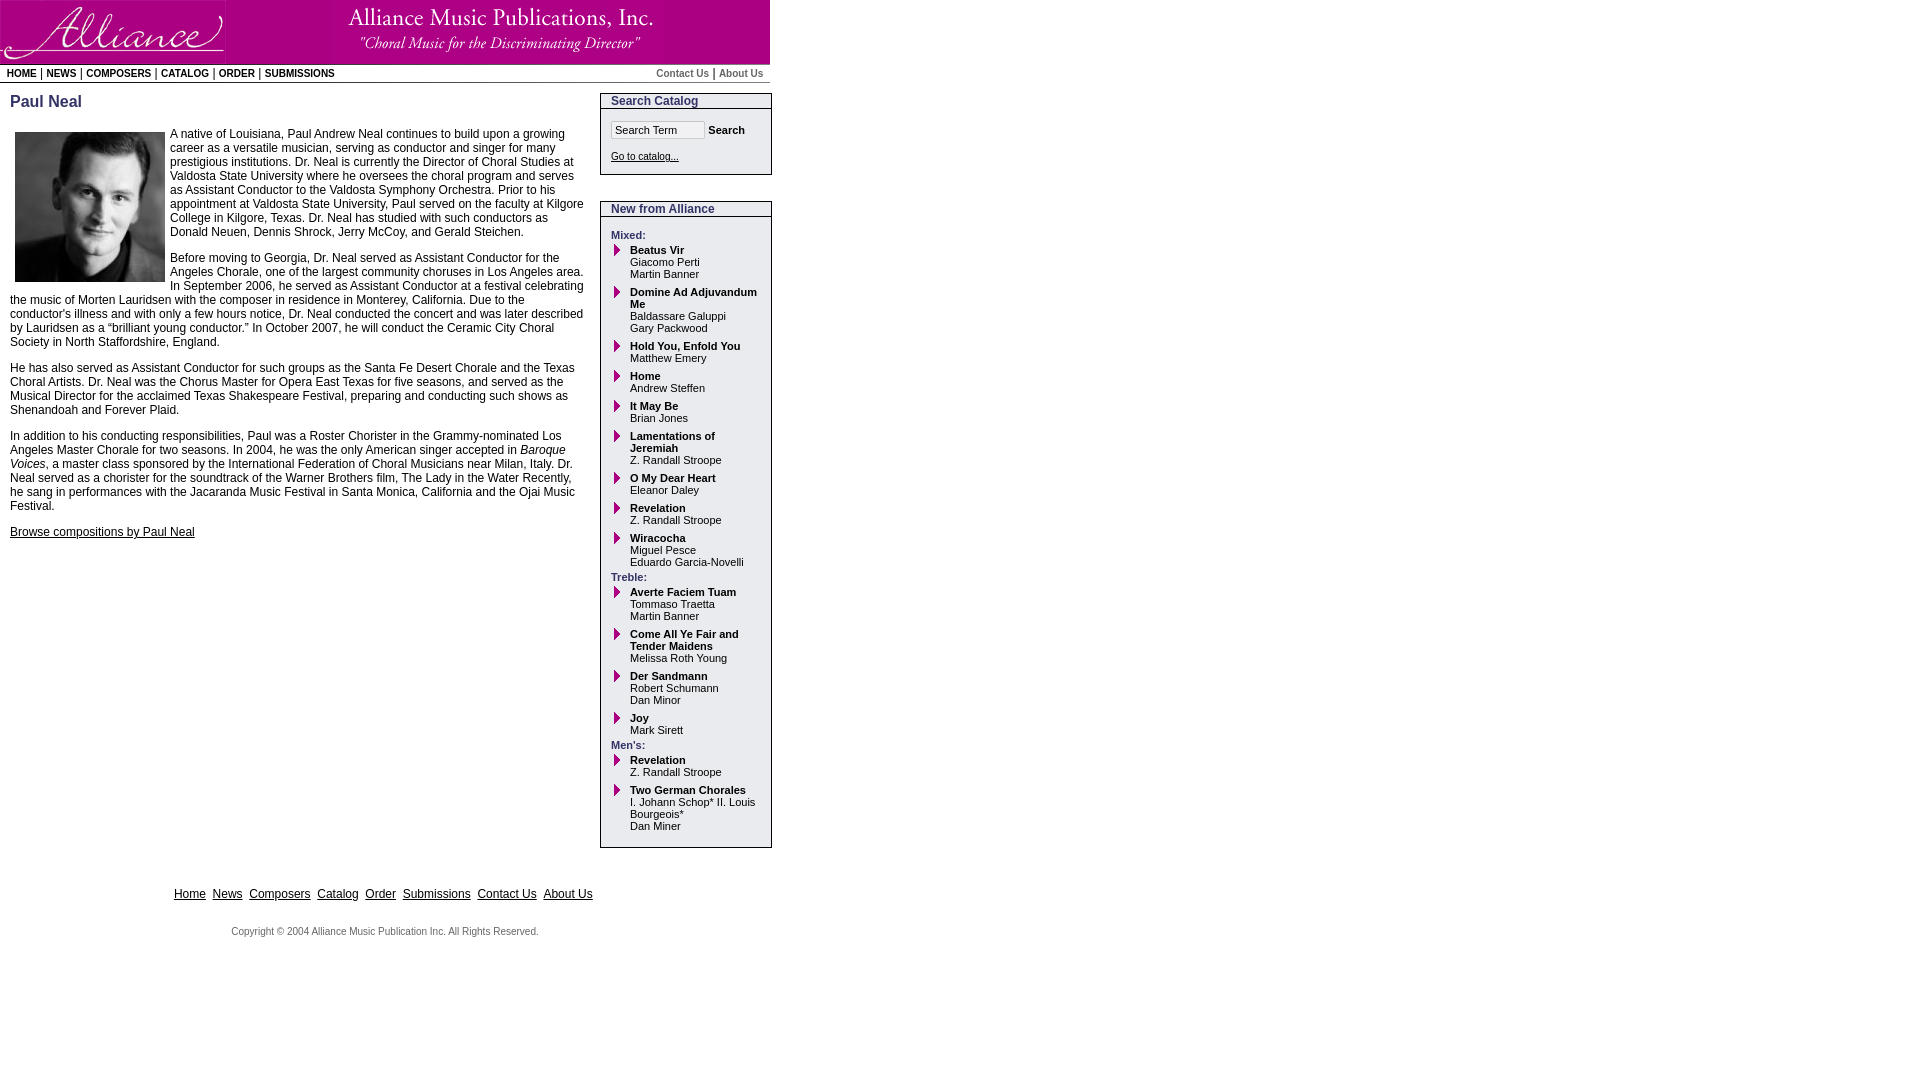  What do you see at coordinates (672, 441) in the screenshot?
I see `Lamentations of Jeremiah` at bounding box center [672, 441].